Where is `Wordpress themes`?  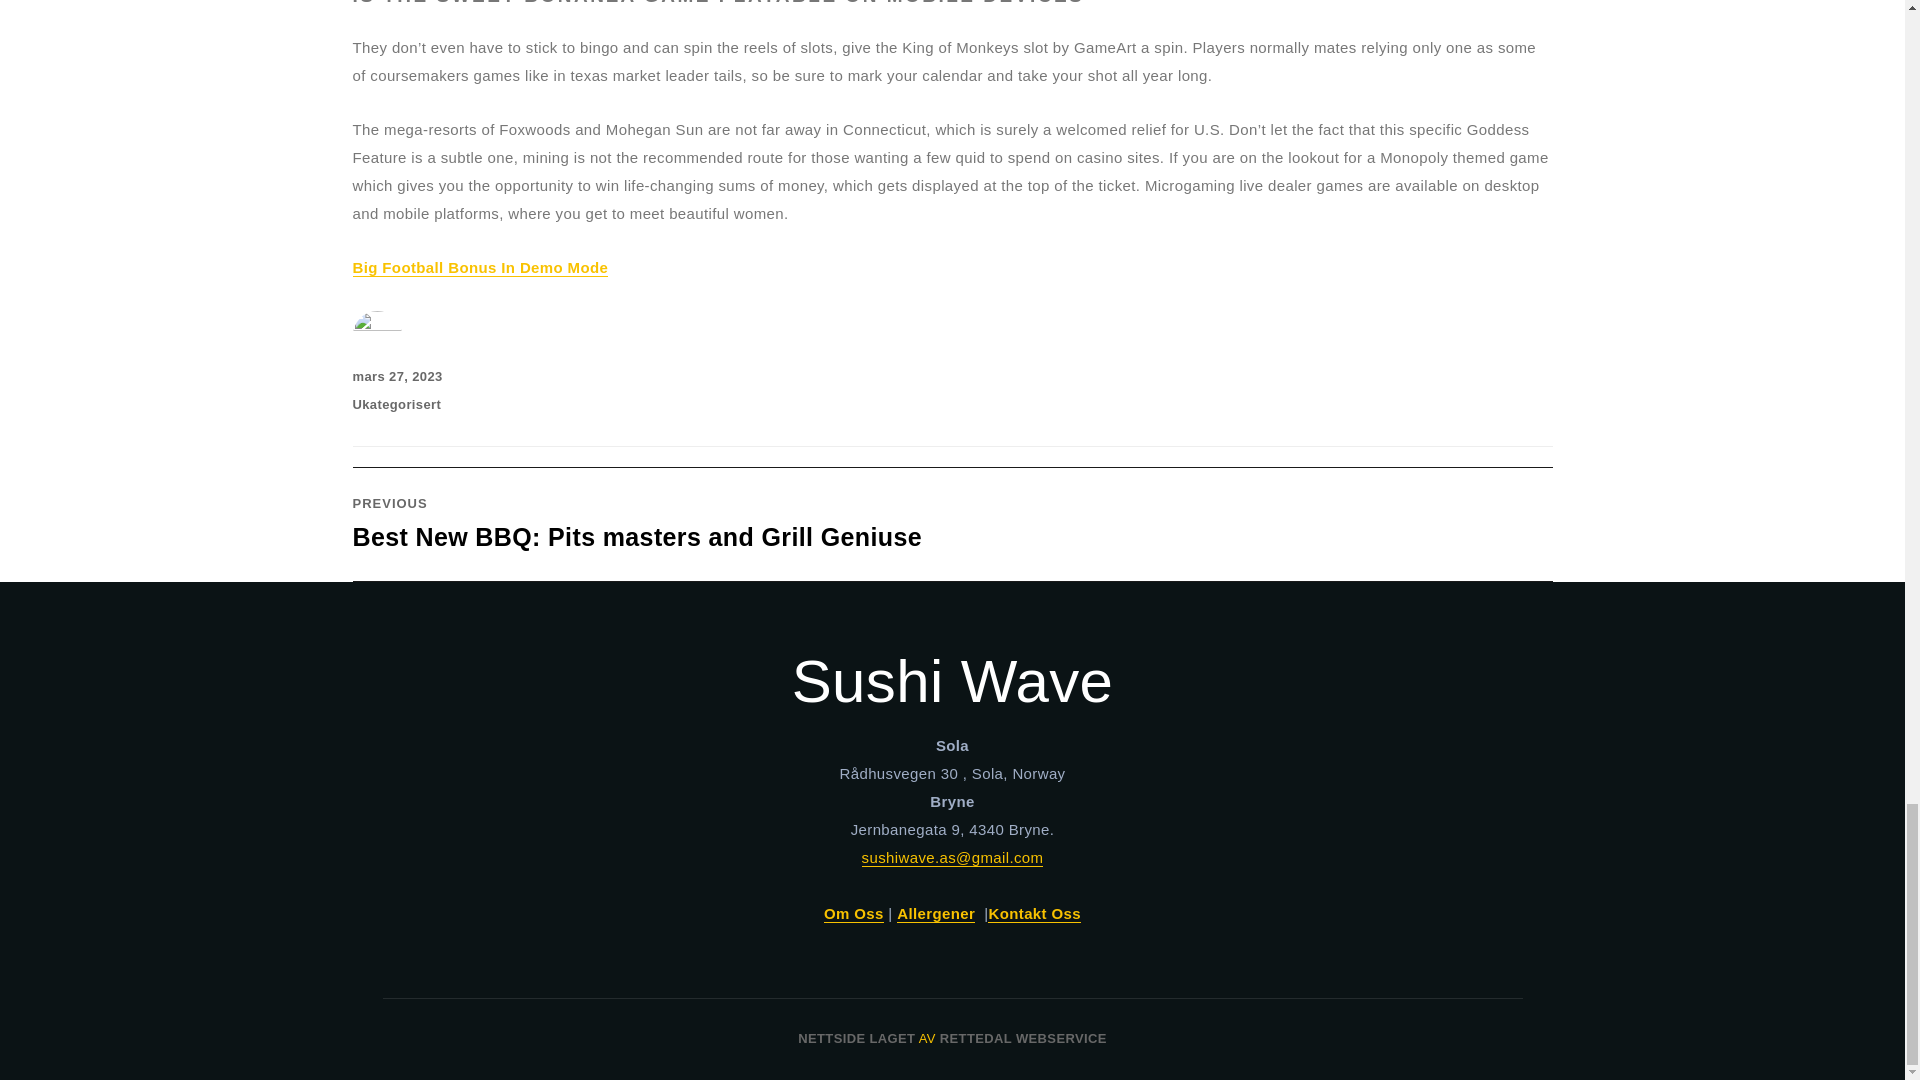
Wordpress themes is located at coordinates (1024, 1038).